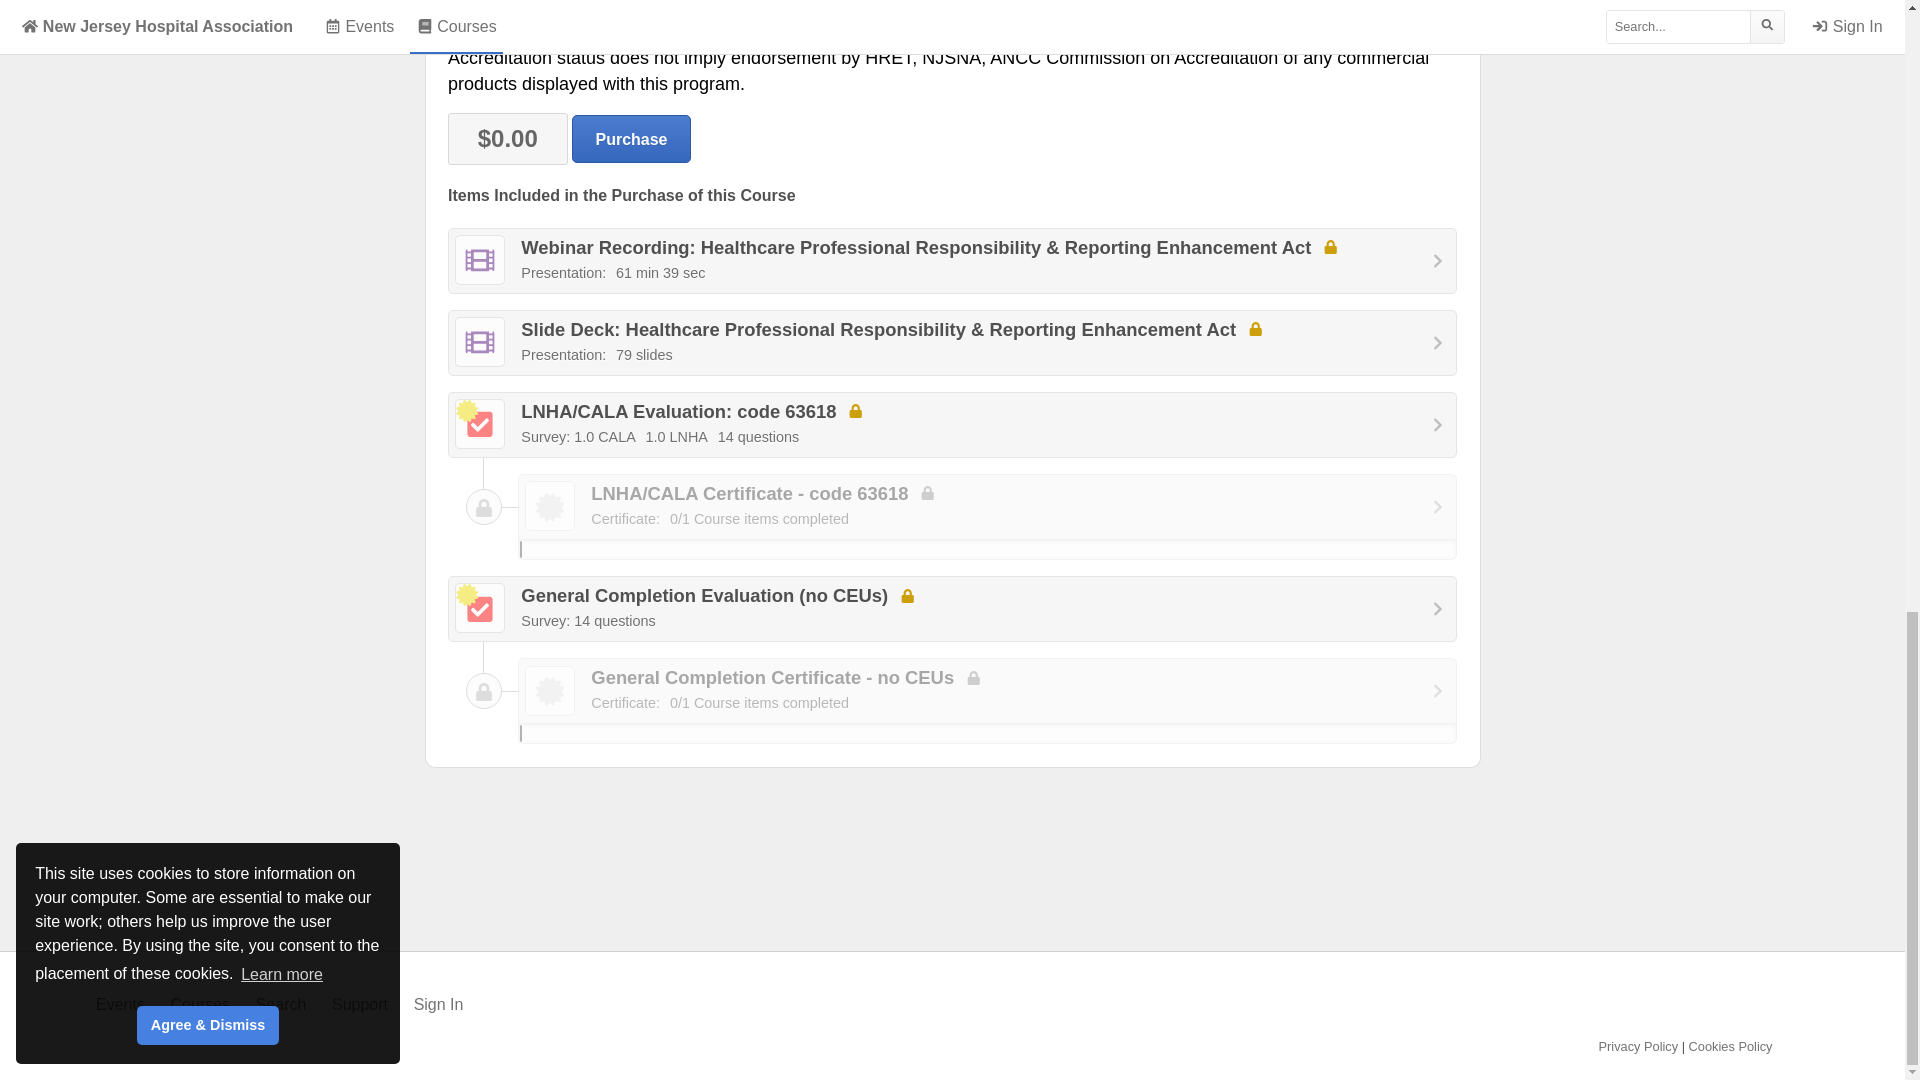 The image size is (1920, 1080). I want to click on Sign In, so click(439, 1004).